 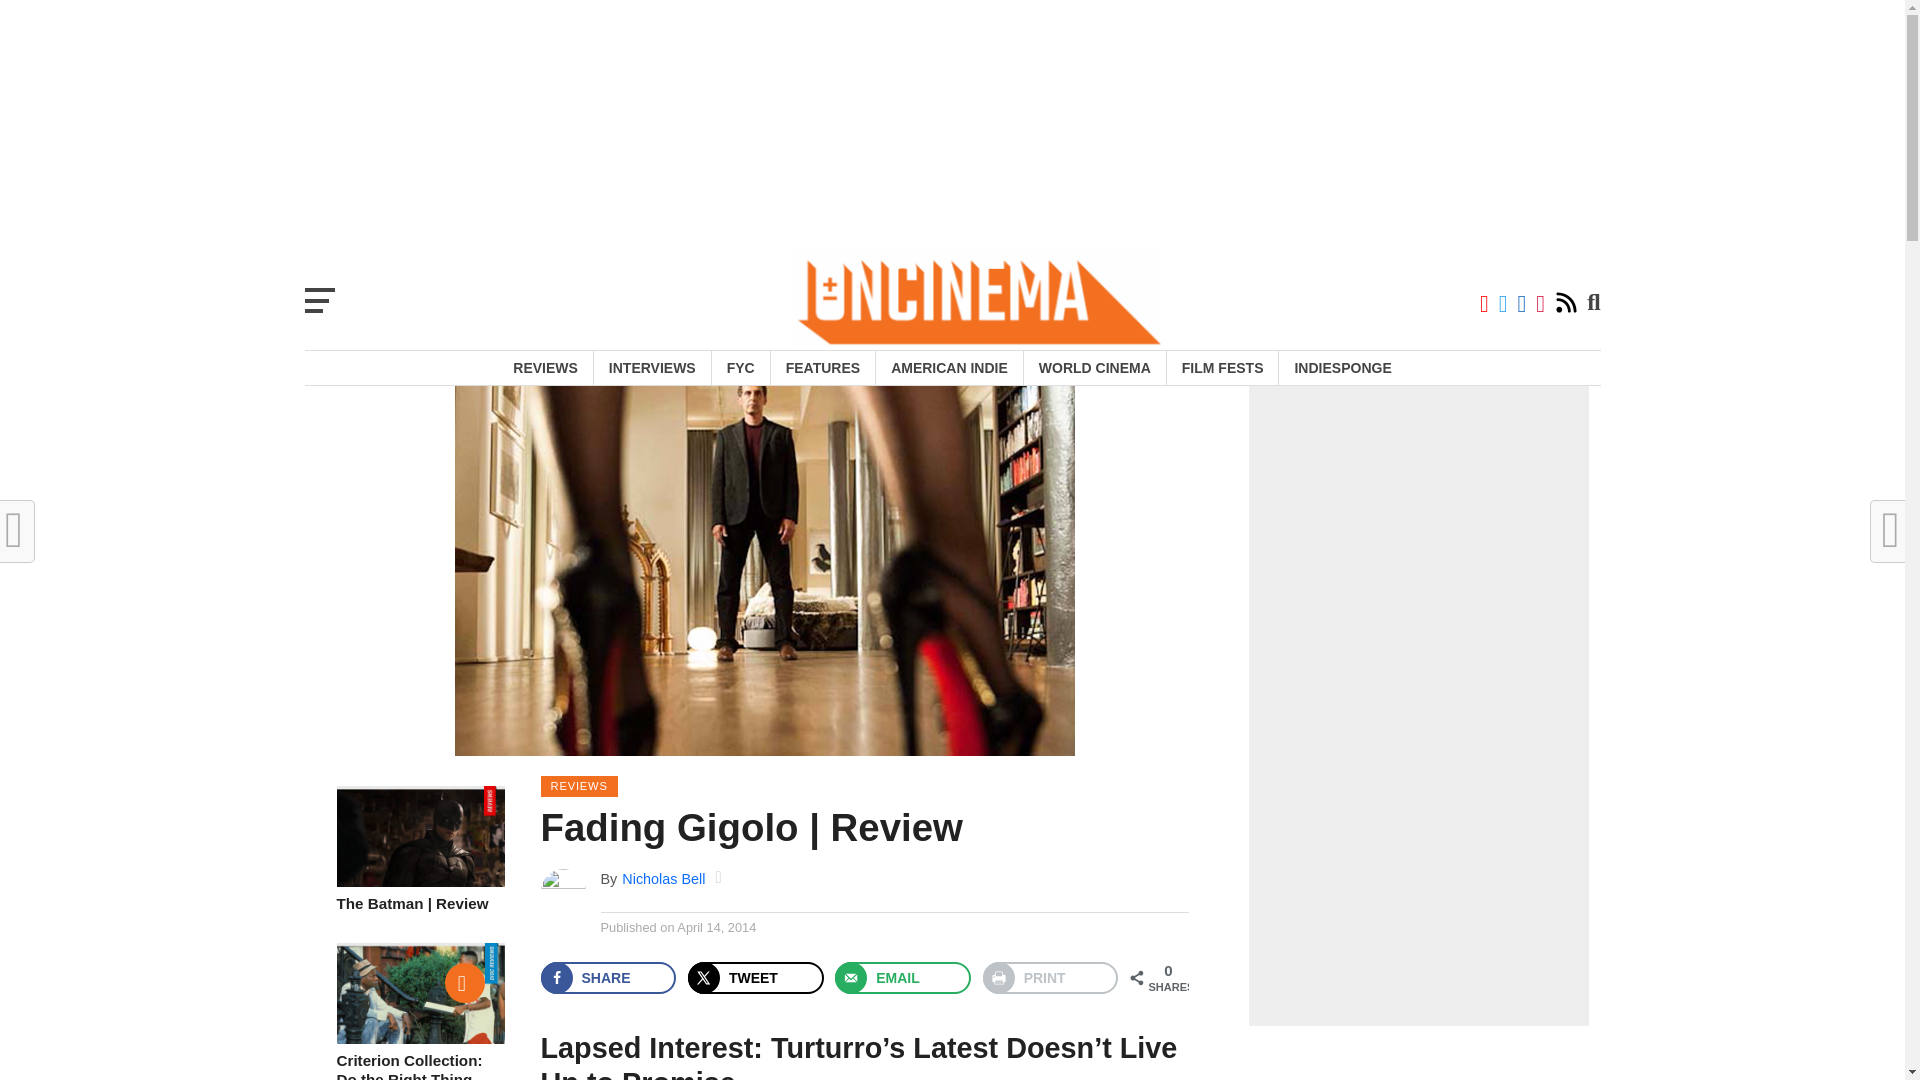 What do you see at coordinates (949, 368) in the screenshot?
I see `AMERICAN INDIE` at bounding box center [949, 368].